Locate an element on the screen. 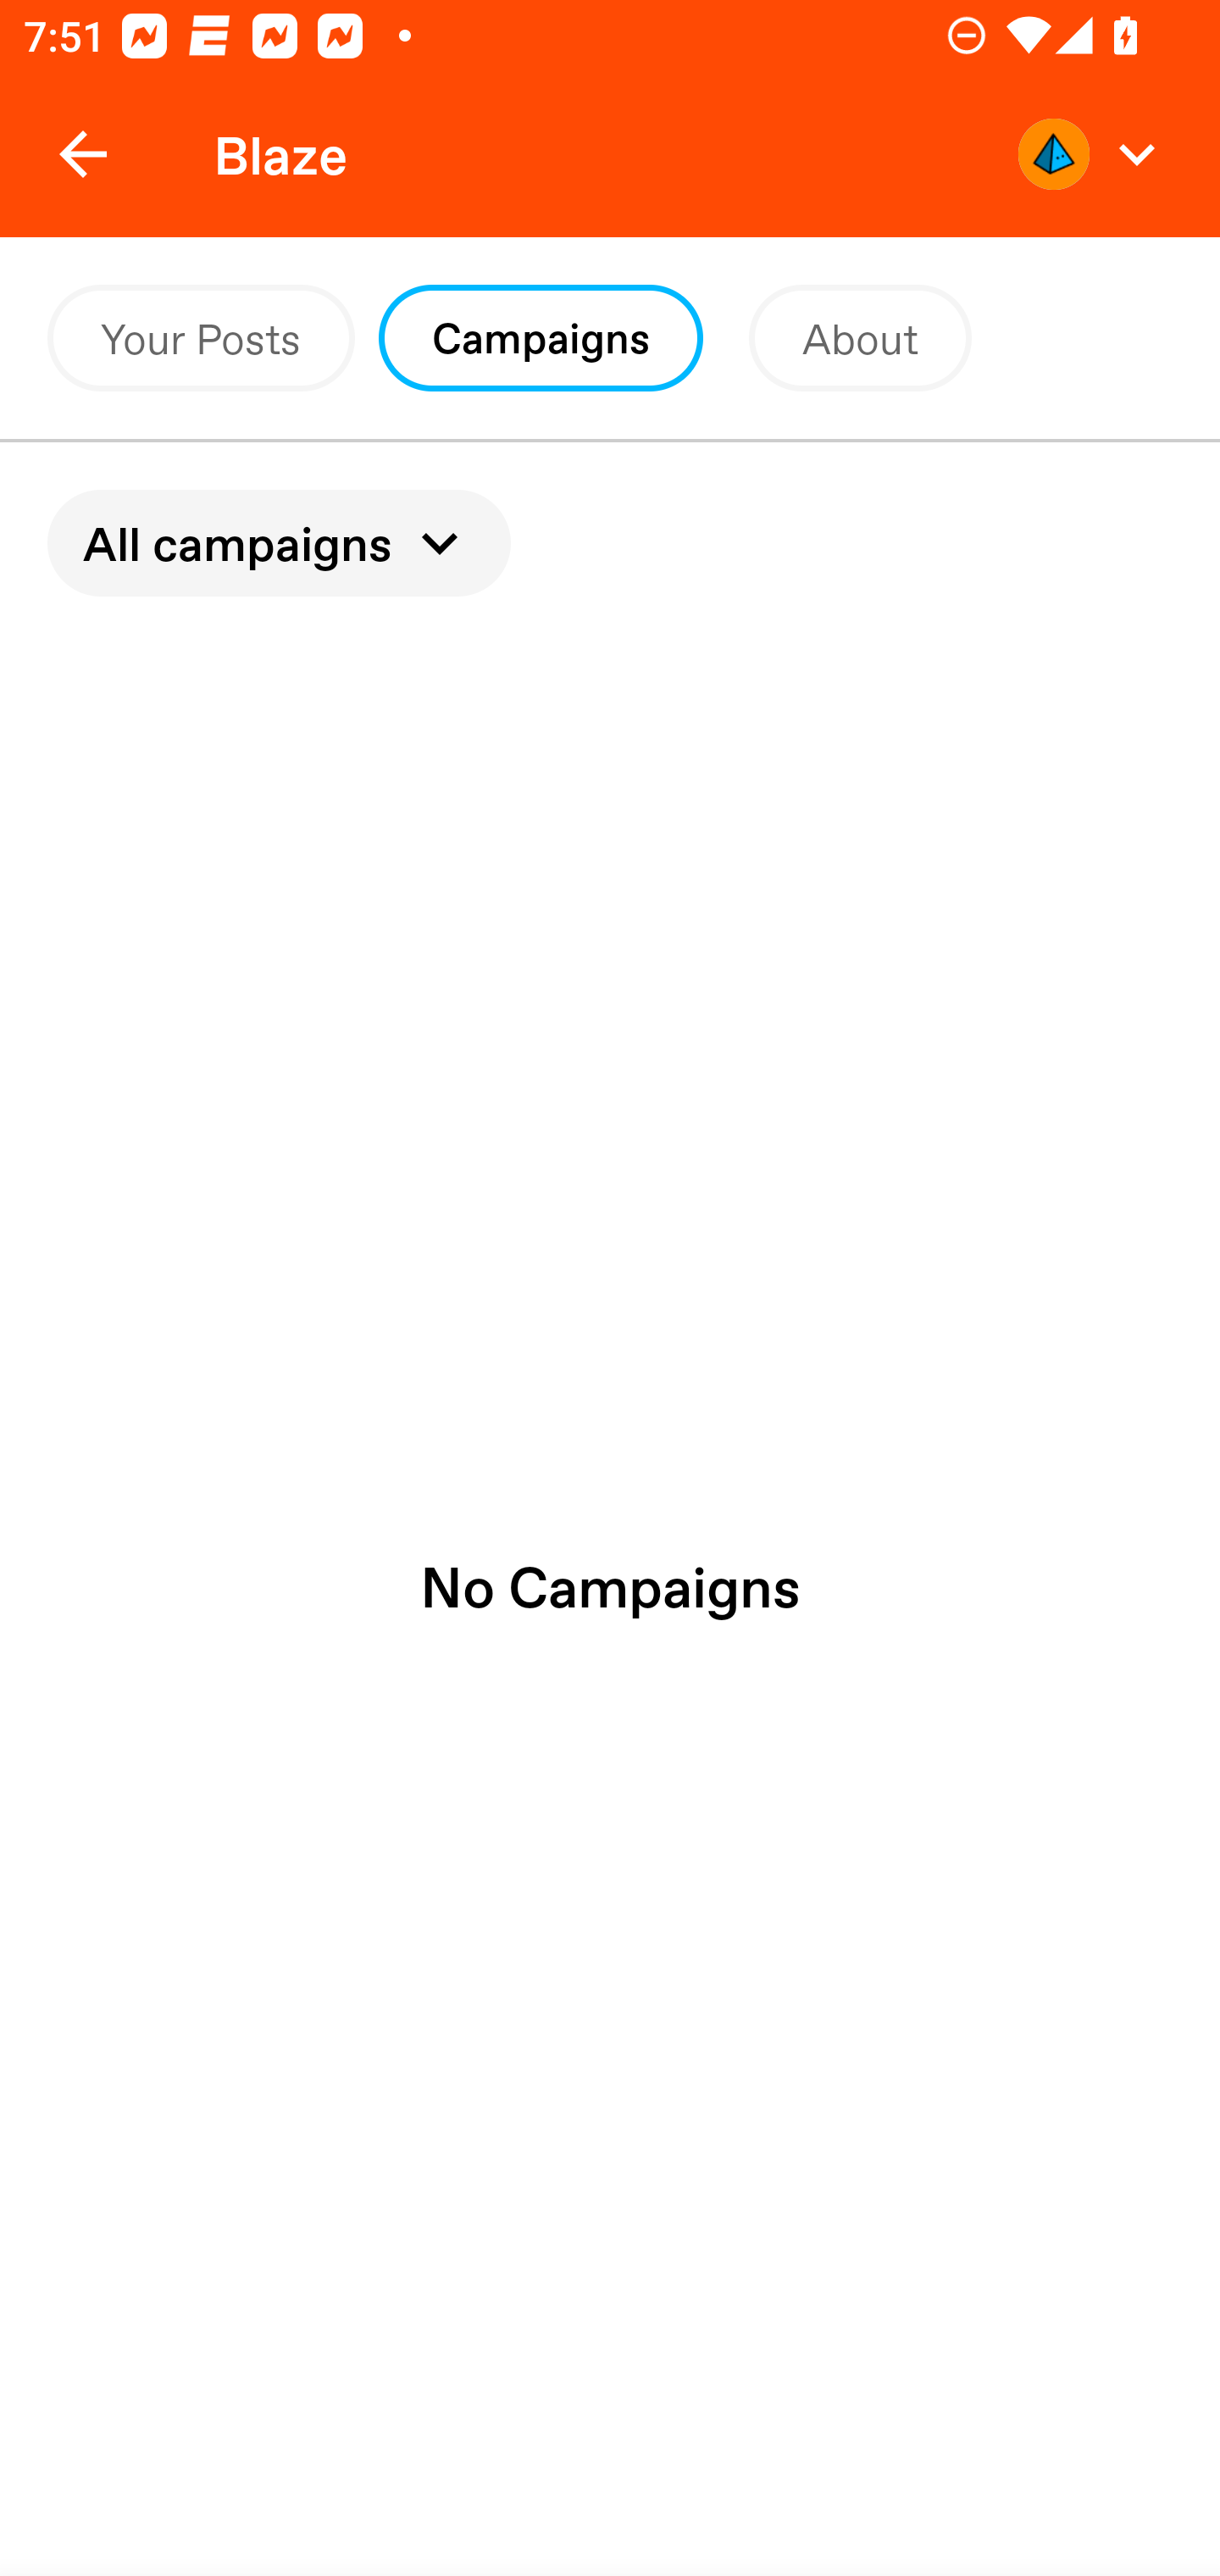 The height and width of the screenshot is (2576, 1220). About is located at coordinates (861, 339).